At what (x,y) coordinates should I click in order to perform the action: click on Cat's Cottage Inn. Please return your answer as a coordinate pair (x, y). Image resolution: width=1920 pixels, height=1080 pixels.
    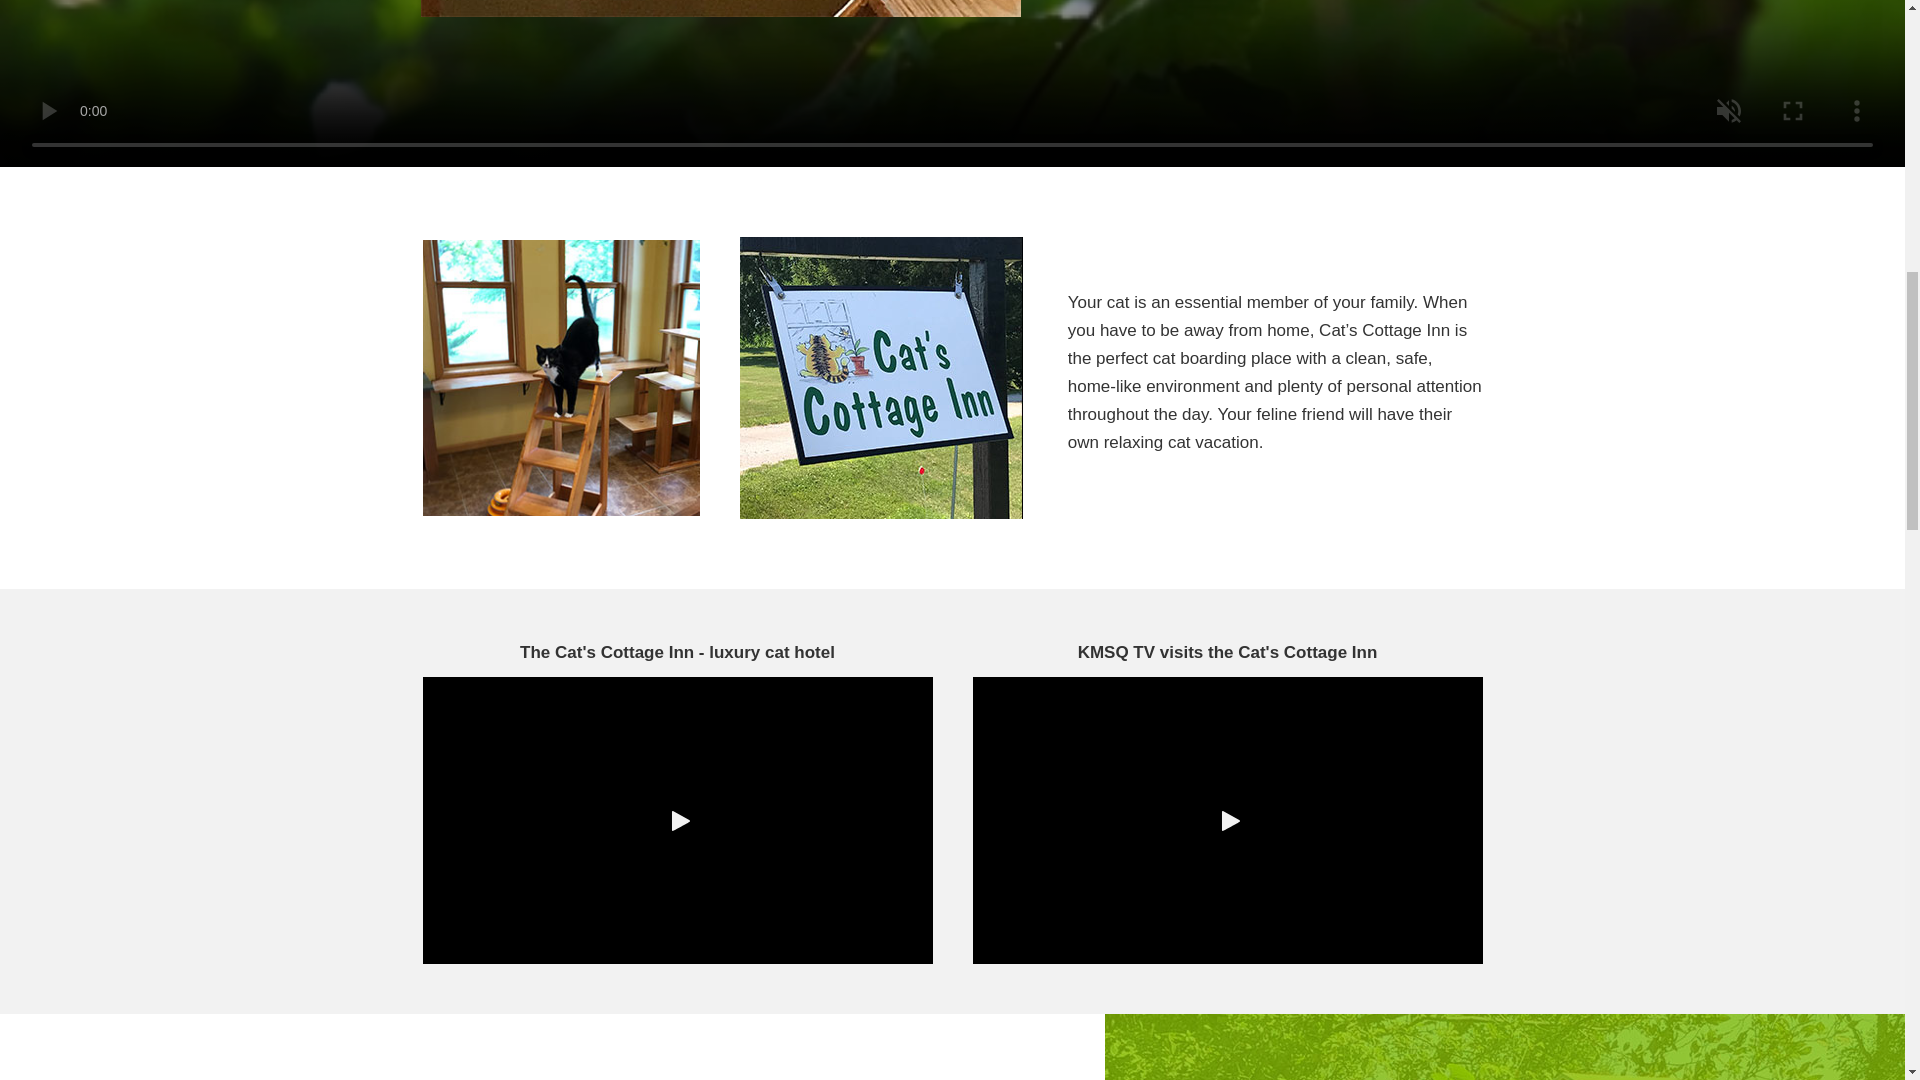
    Looking at the image, I should click on (720, 8).